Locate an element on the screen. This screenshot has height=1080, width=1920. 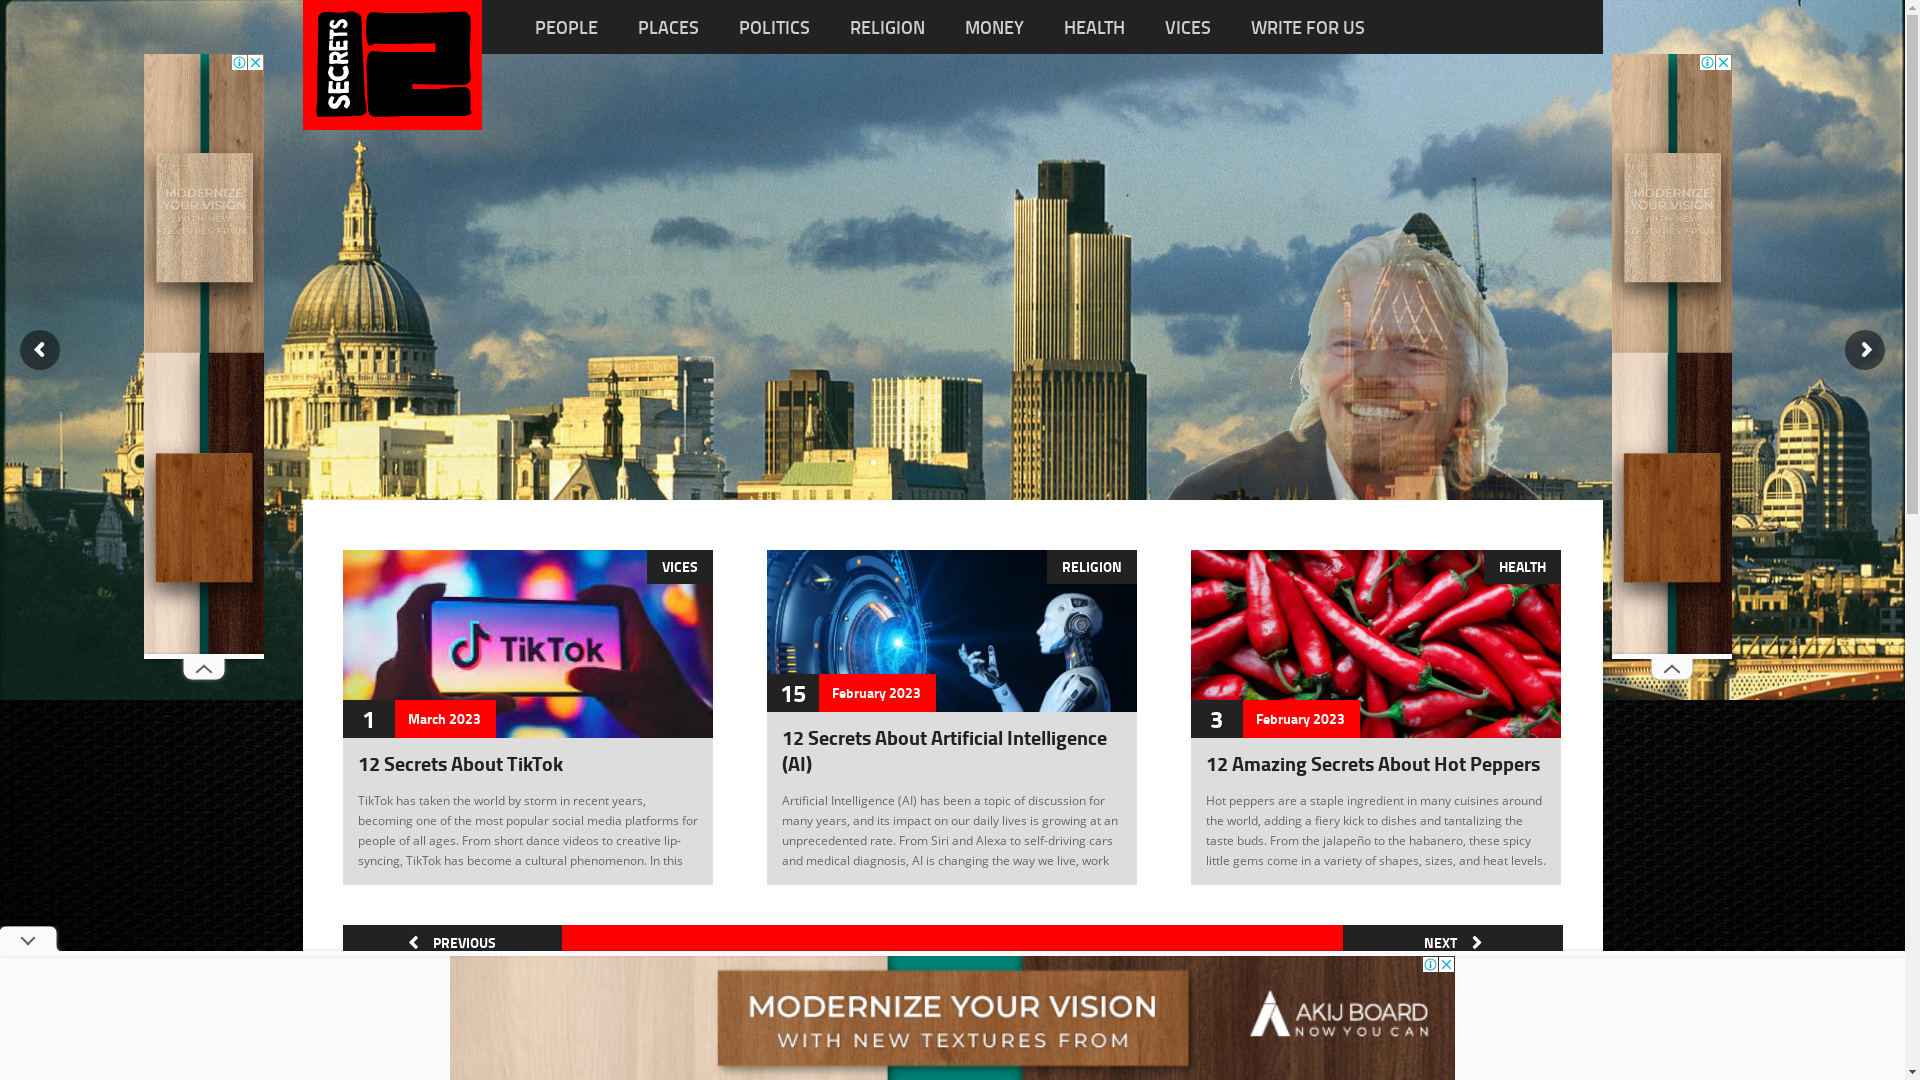
PLACES is located at coordinates (668, 27).